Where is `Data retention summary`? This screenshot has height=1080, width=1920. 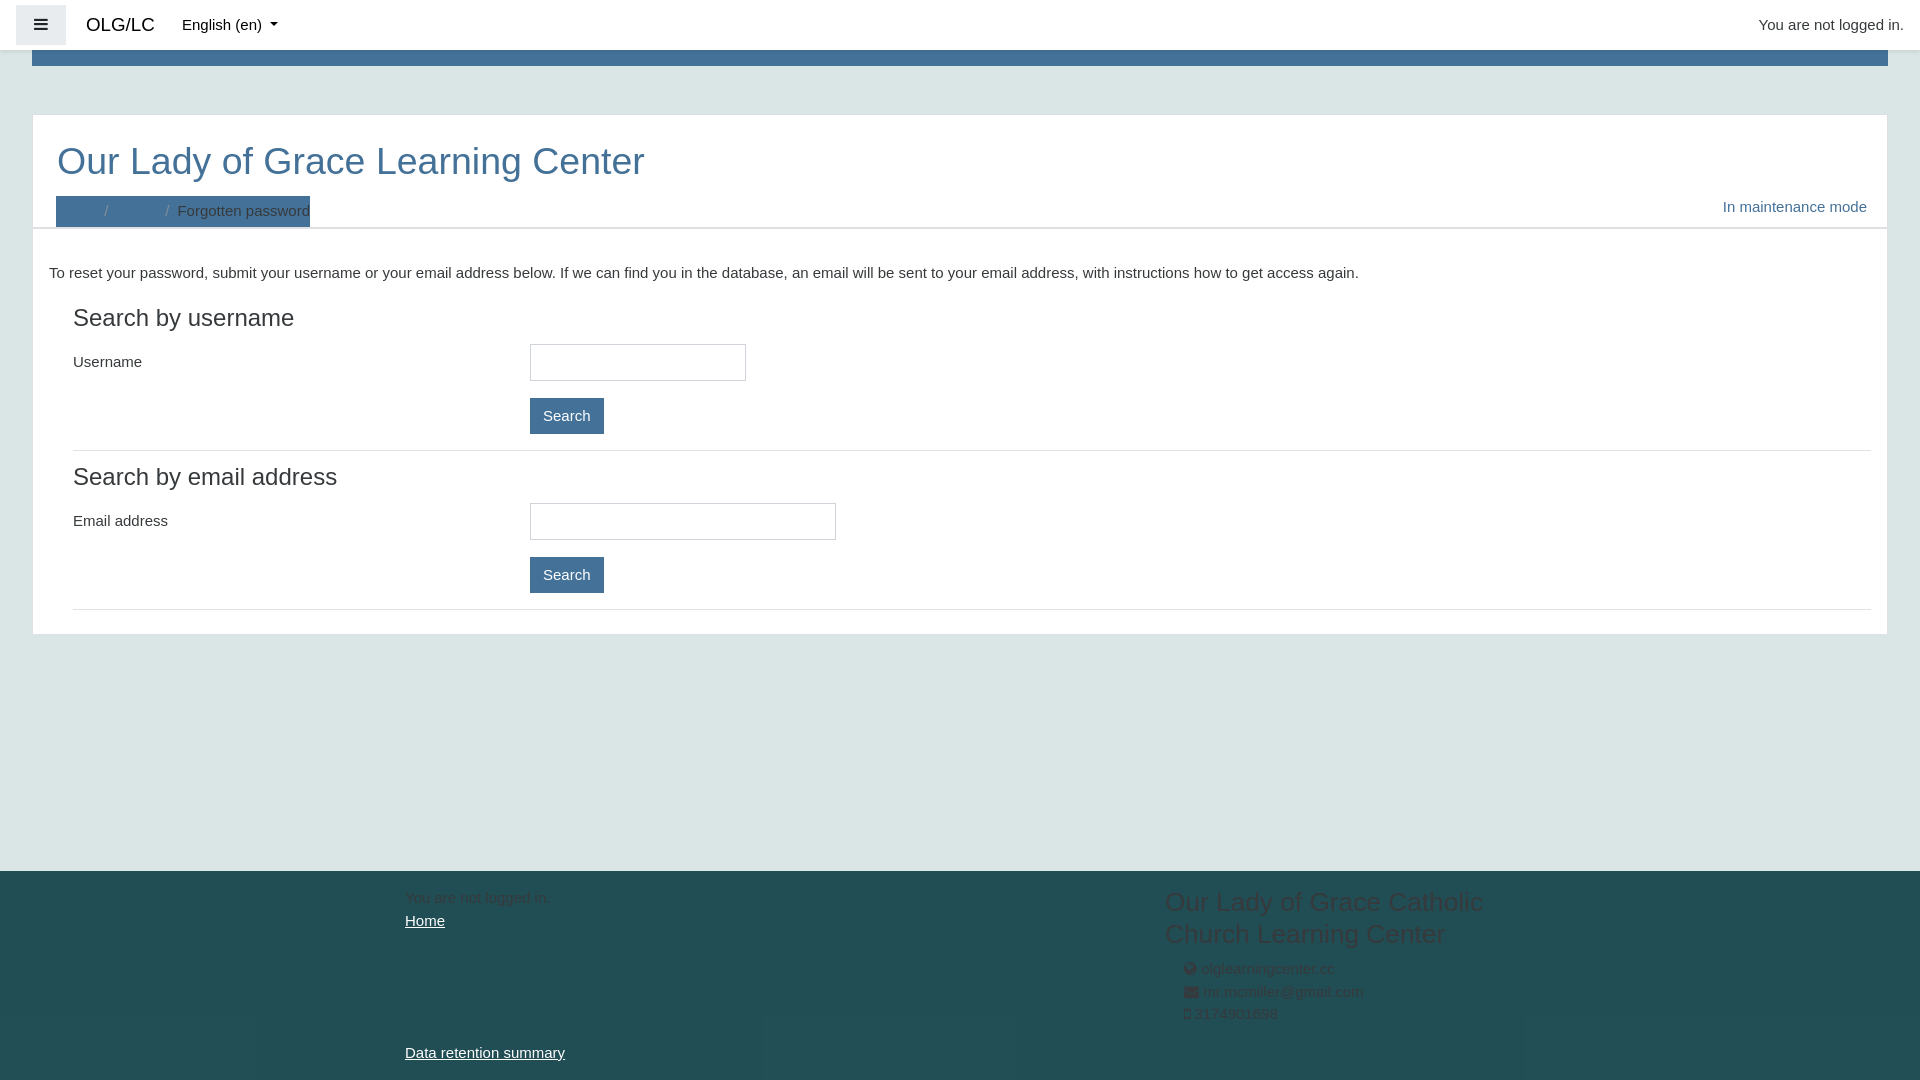
Data retention summary is located at coordinates (485, 1052).